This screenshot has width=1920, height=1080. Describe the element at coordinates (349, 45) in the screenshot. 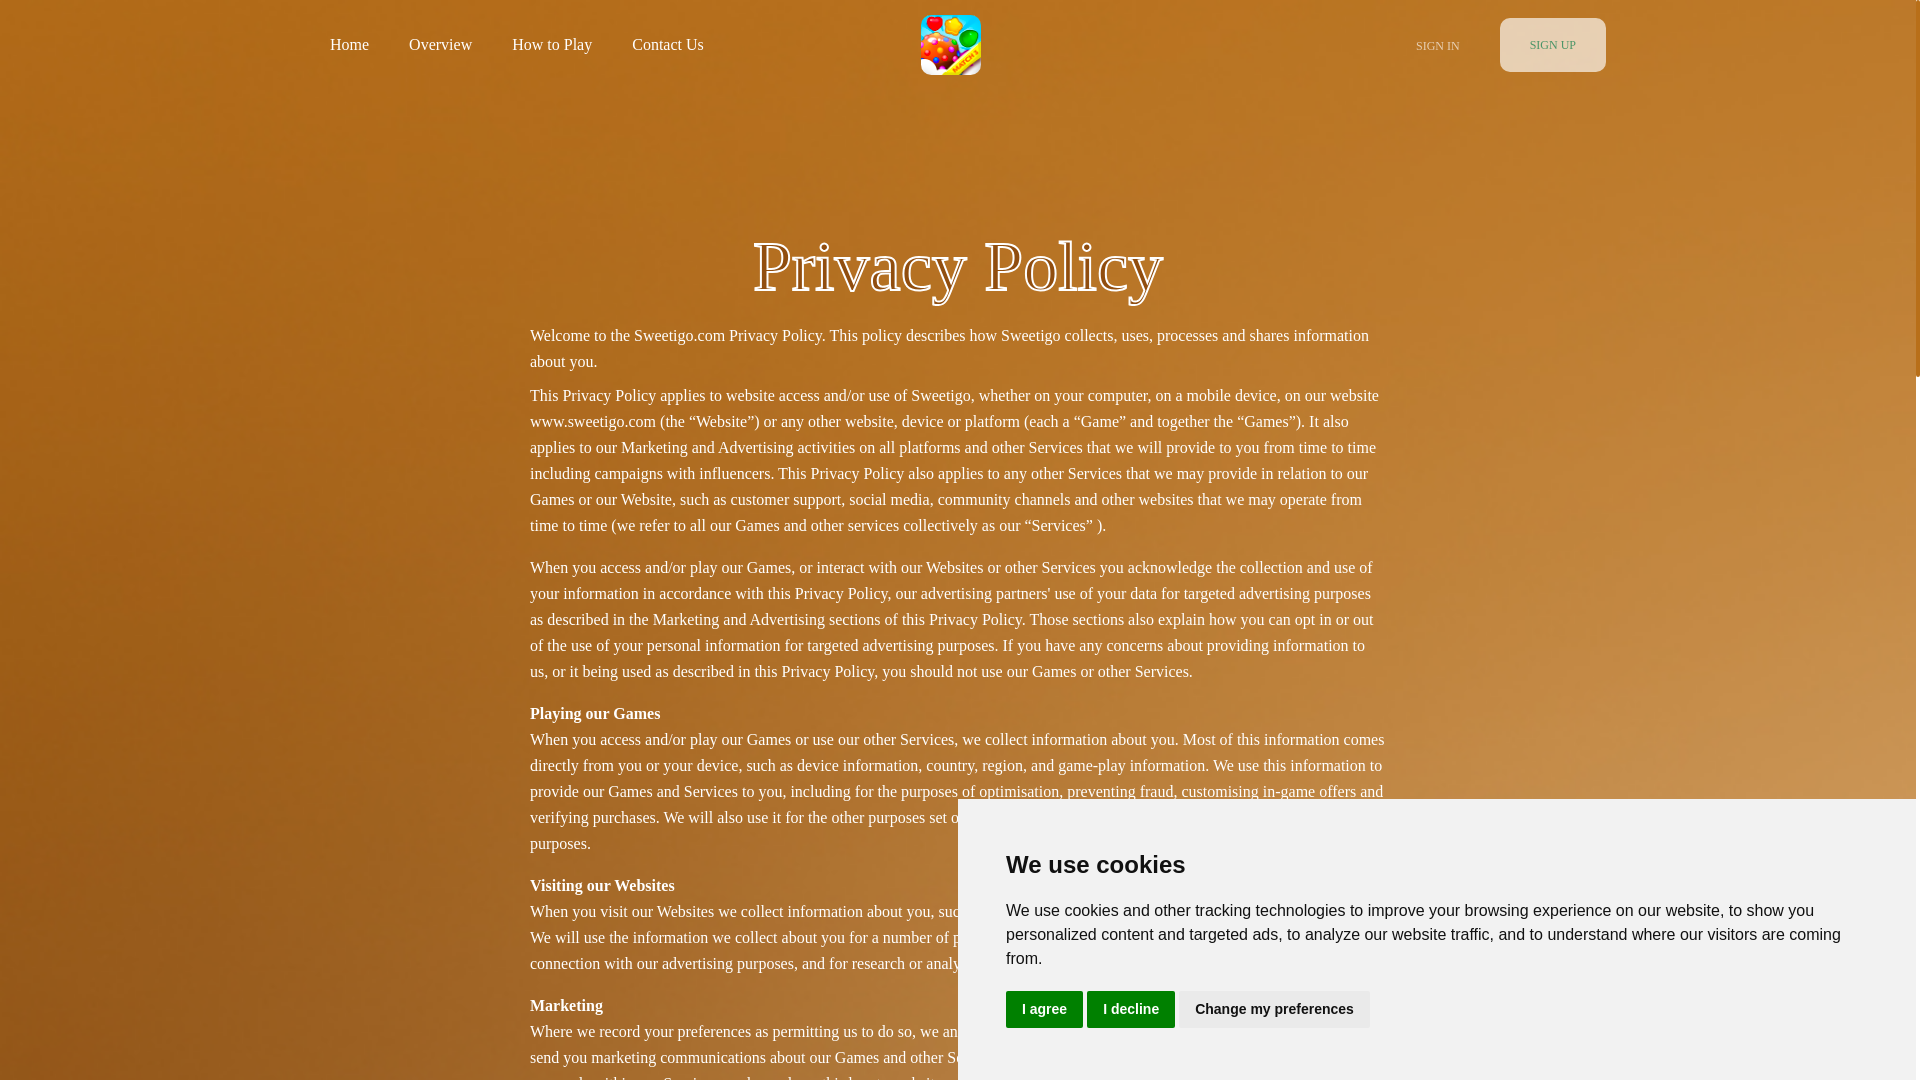

I see `Home` at that location.